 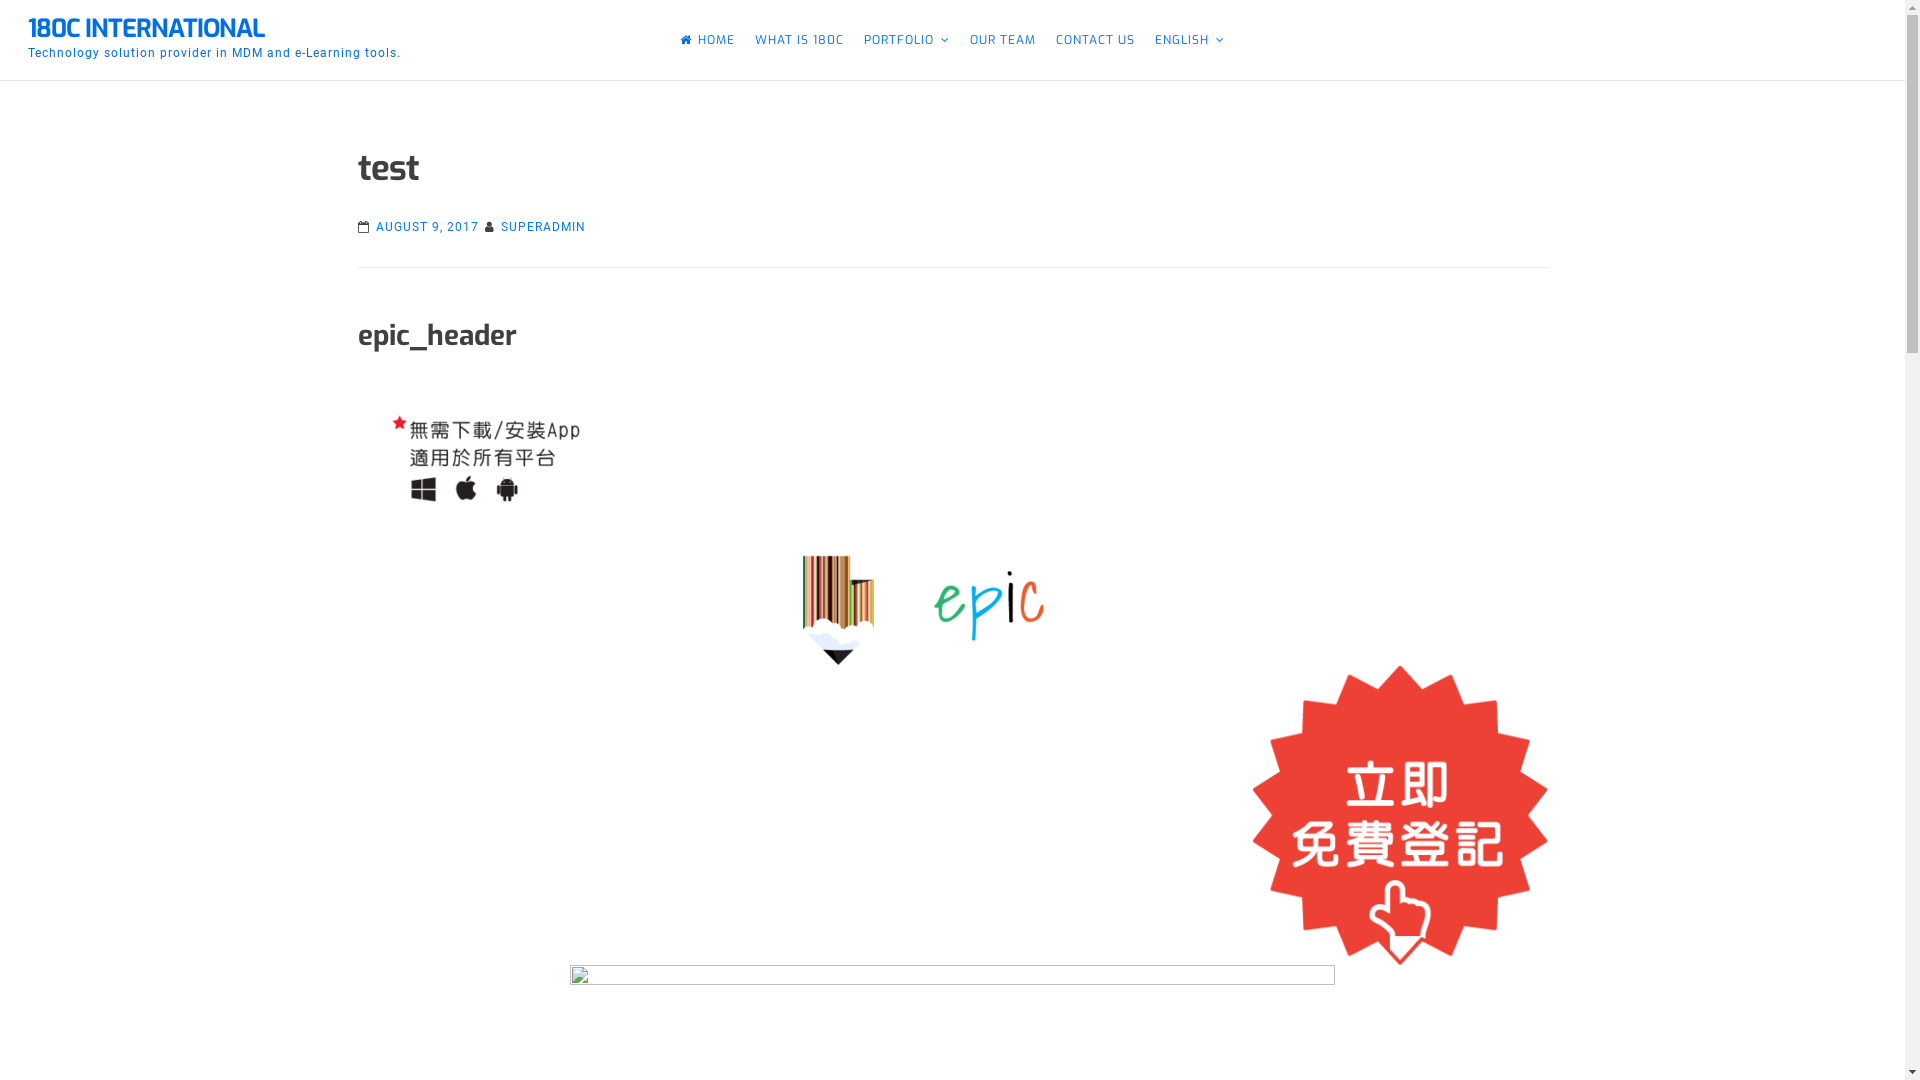 I want to click on SUPERADMIN, so click(x=542, y=227).